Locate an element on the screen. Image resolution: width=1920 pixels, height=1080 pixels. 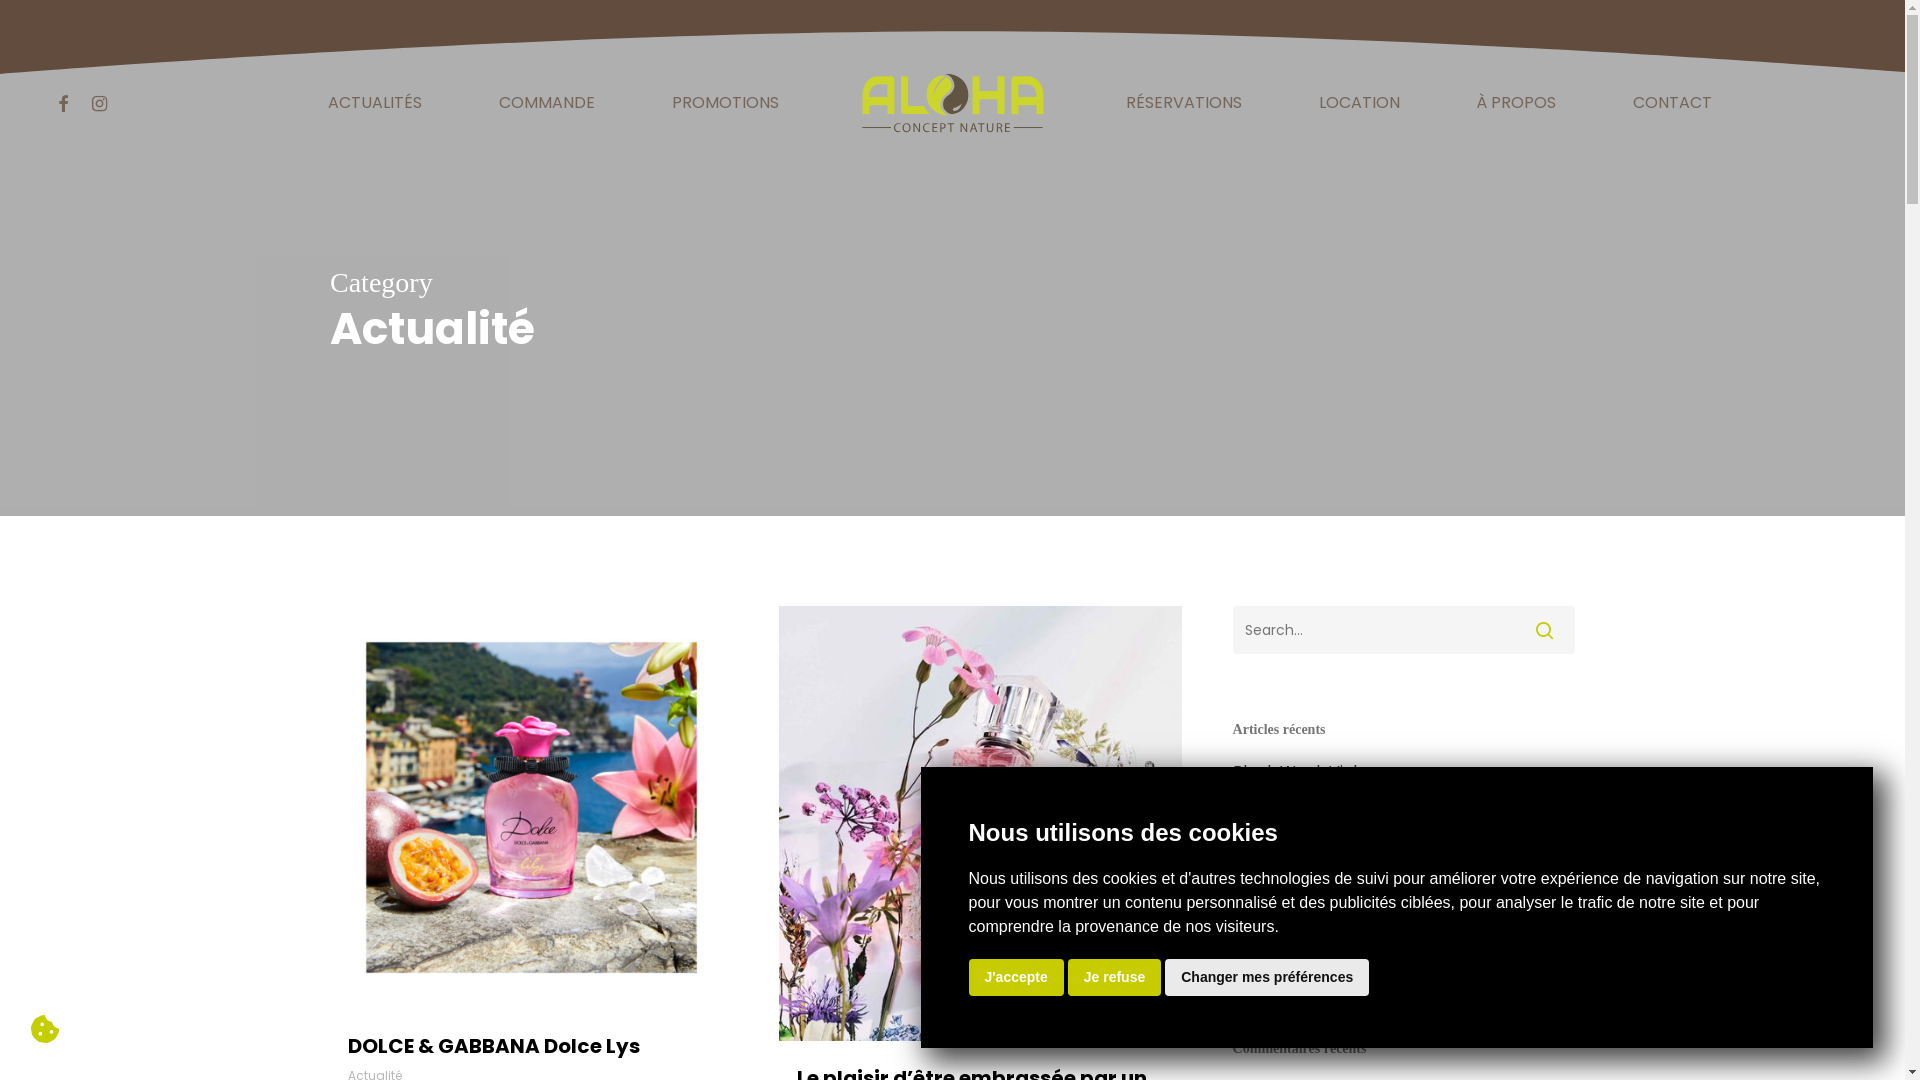
Black Week Vichy is located at coordinates (1404, 772).